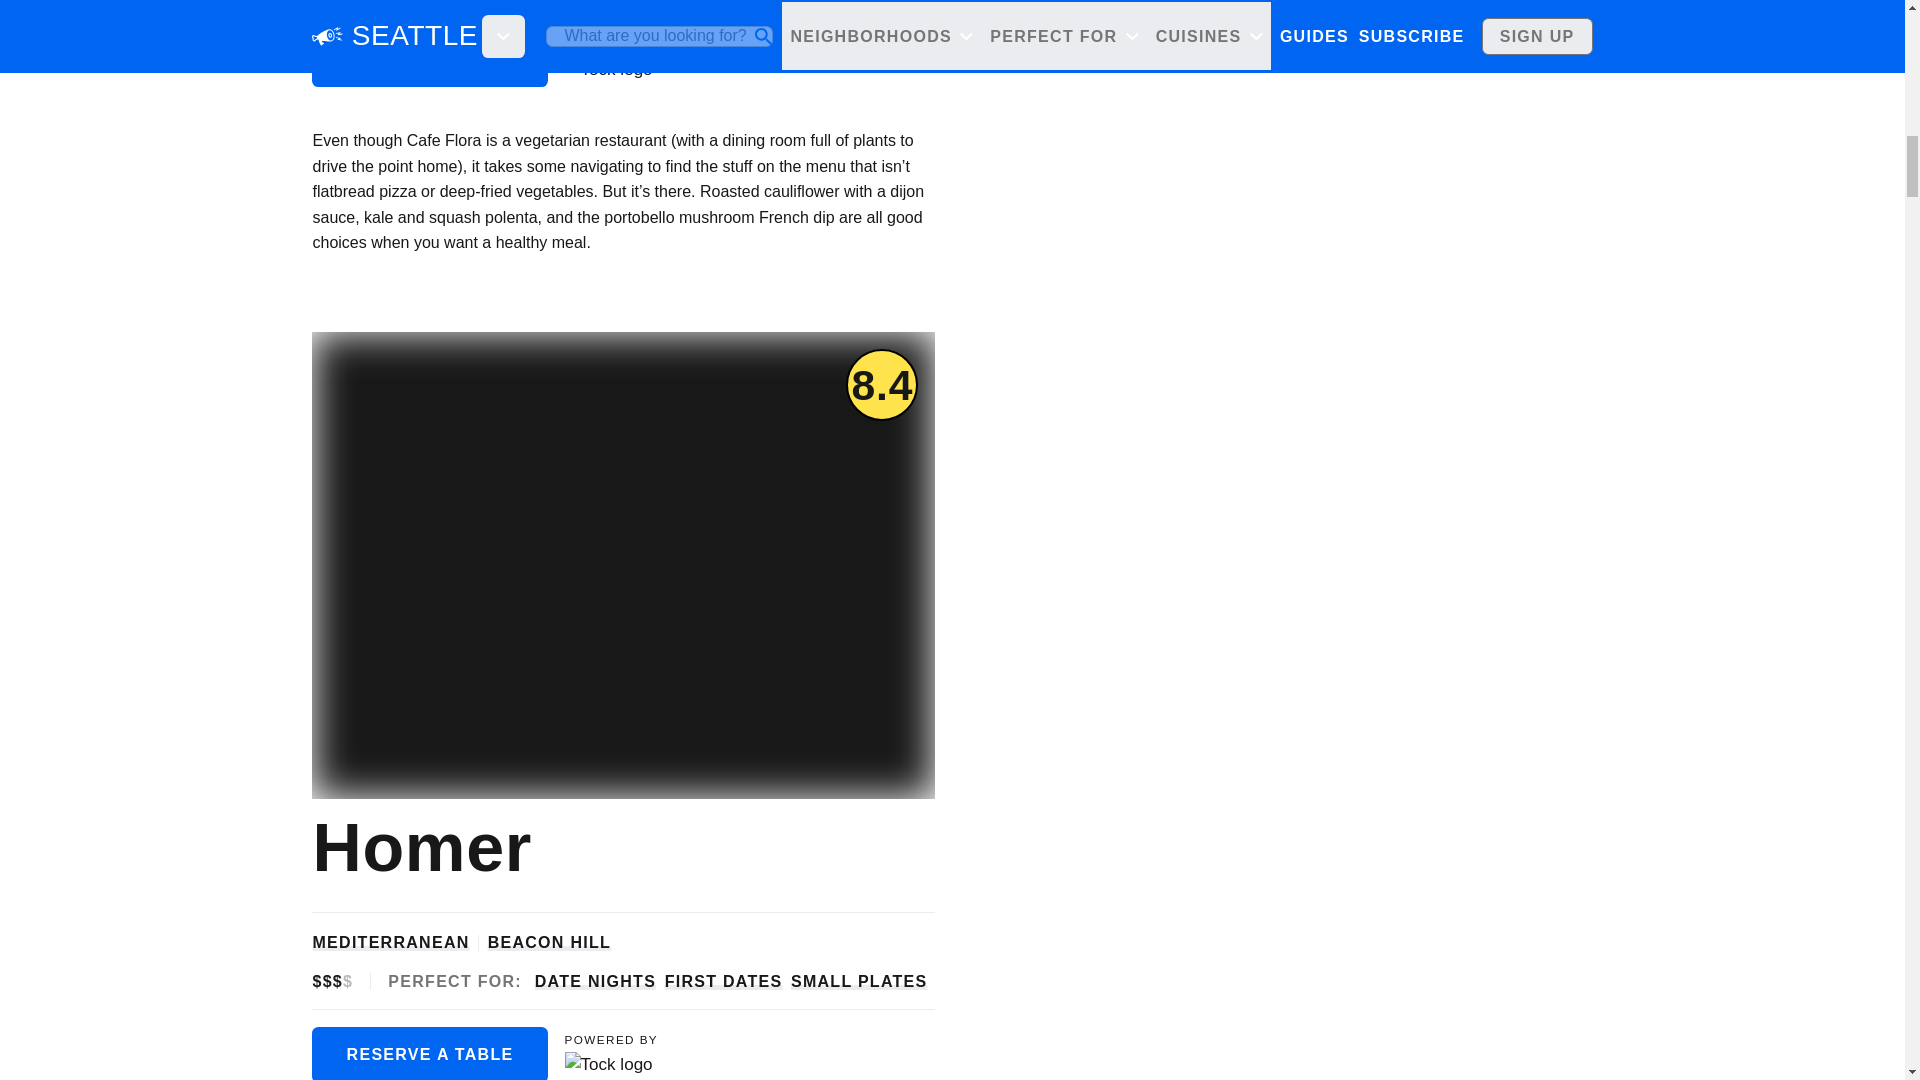  I want to click on Homer, so click(418, 847).